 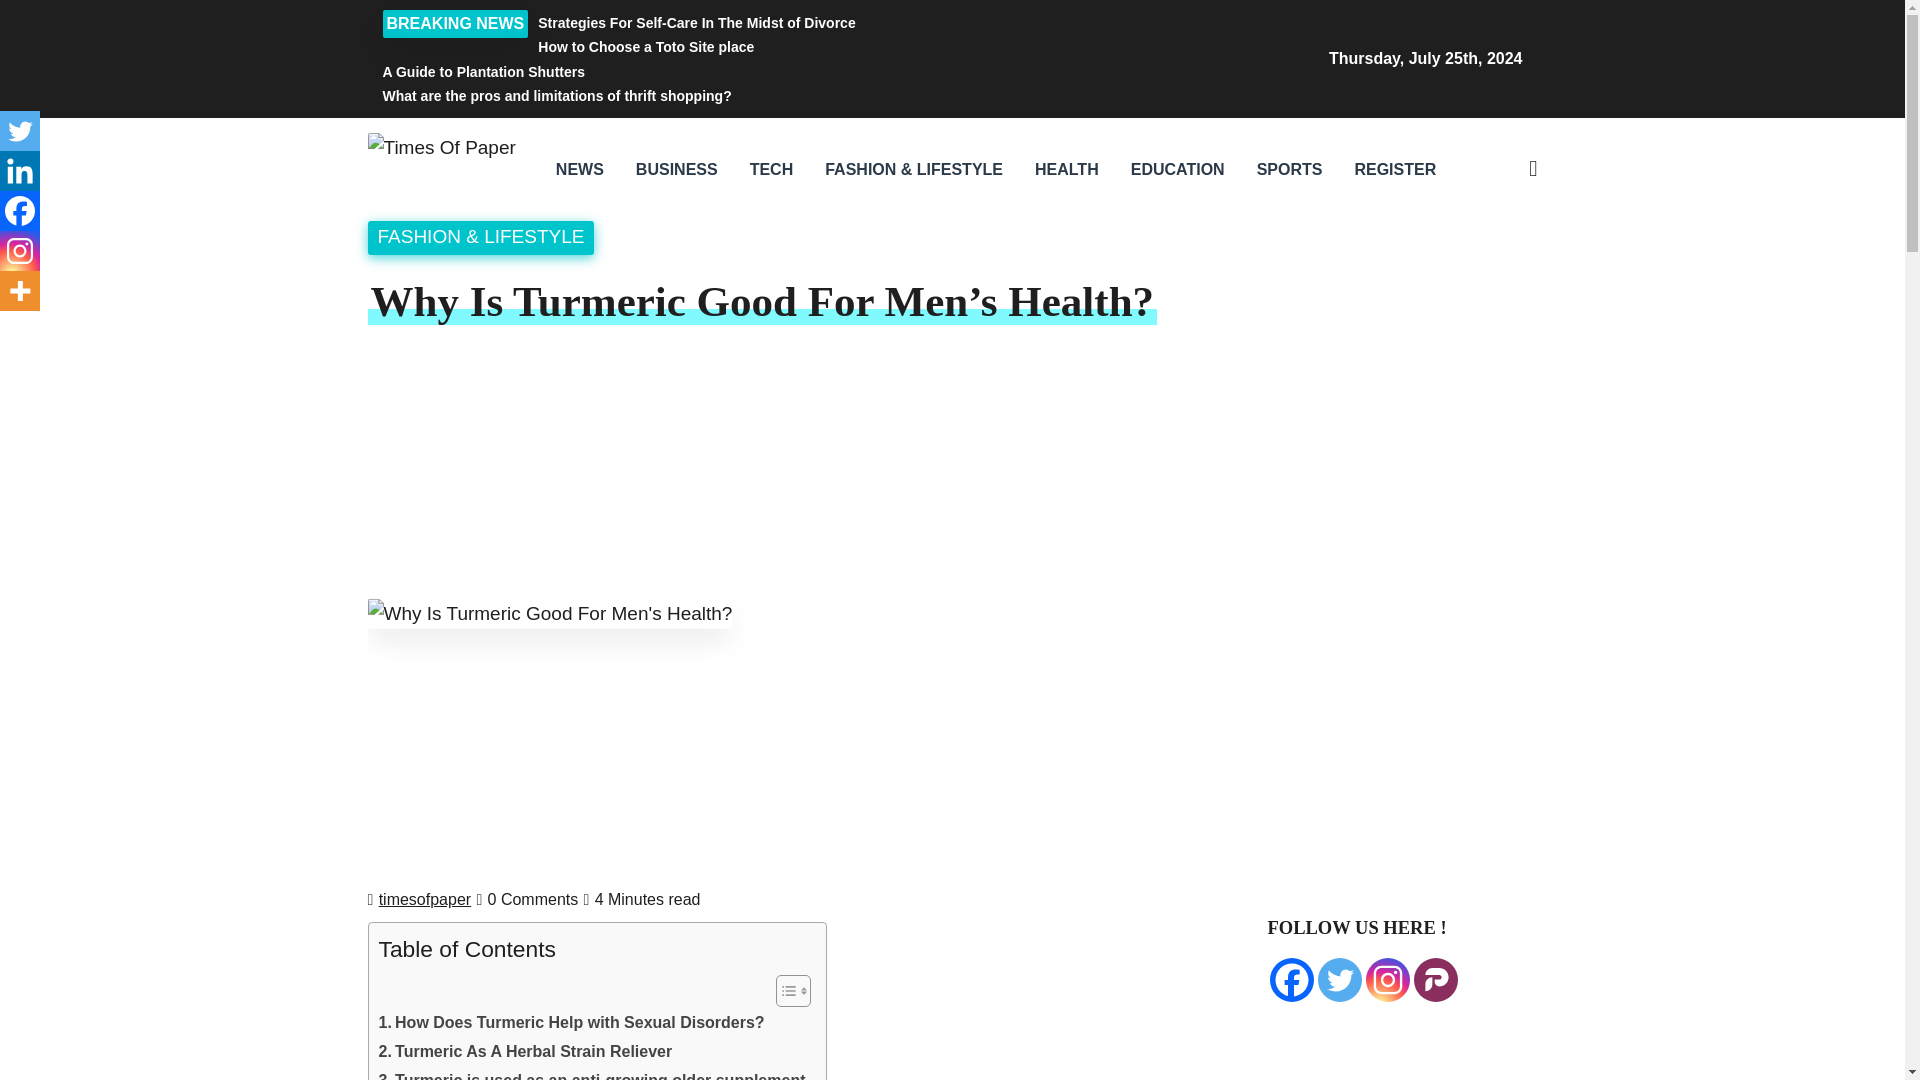 What do you see at coordinates (1394, 170) in the screenshot?
I see `REGISTER` at bounding box center [1394, 170].